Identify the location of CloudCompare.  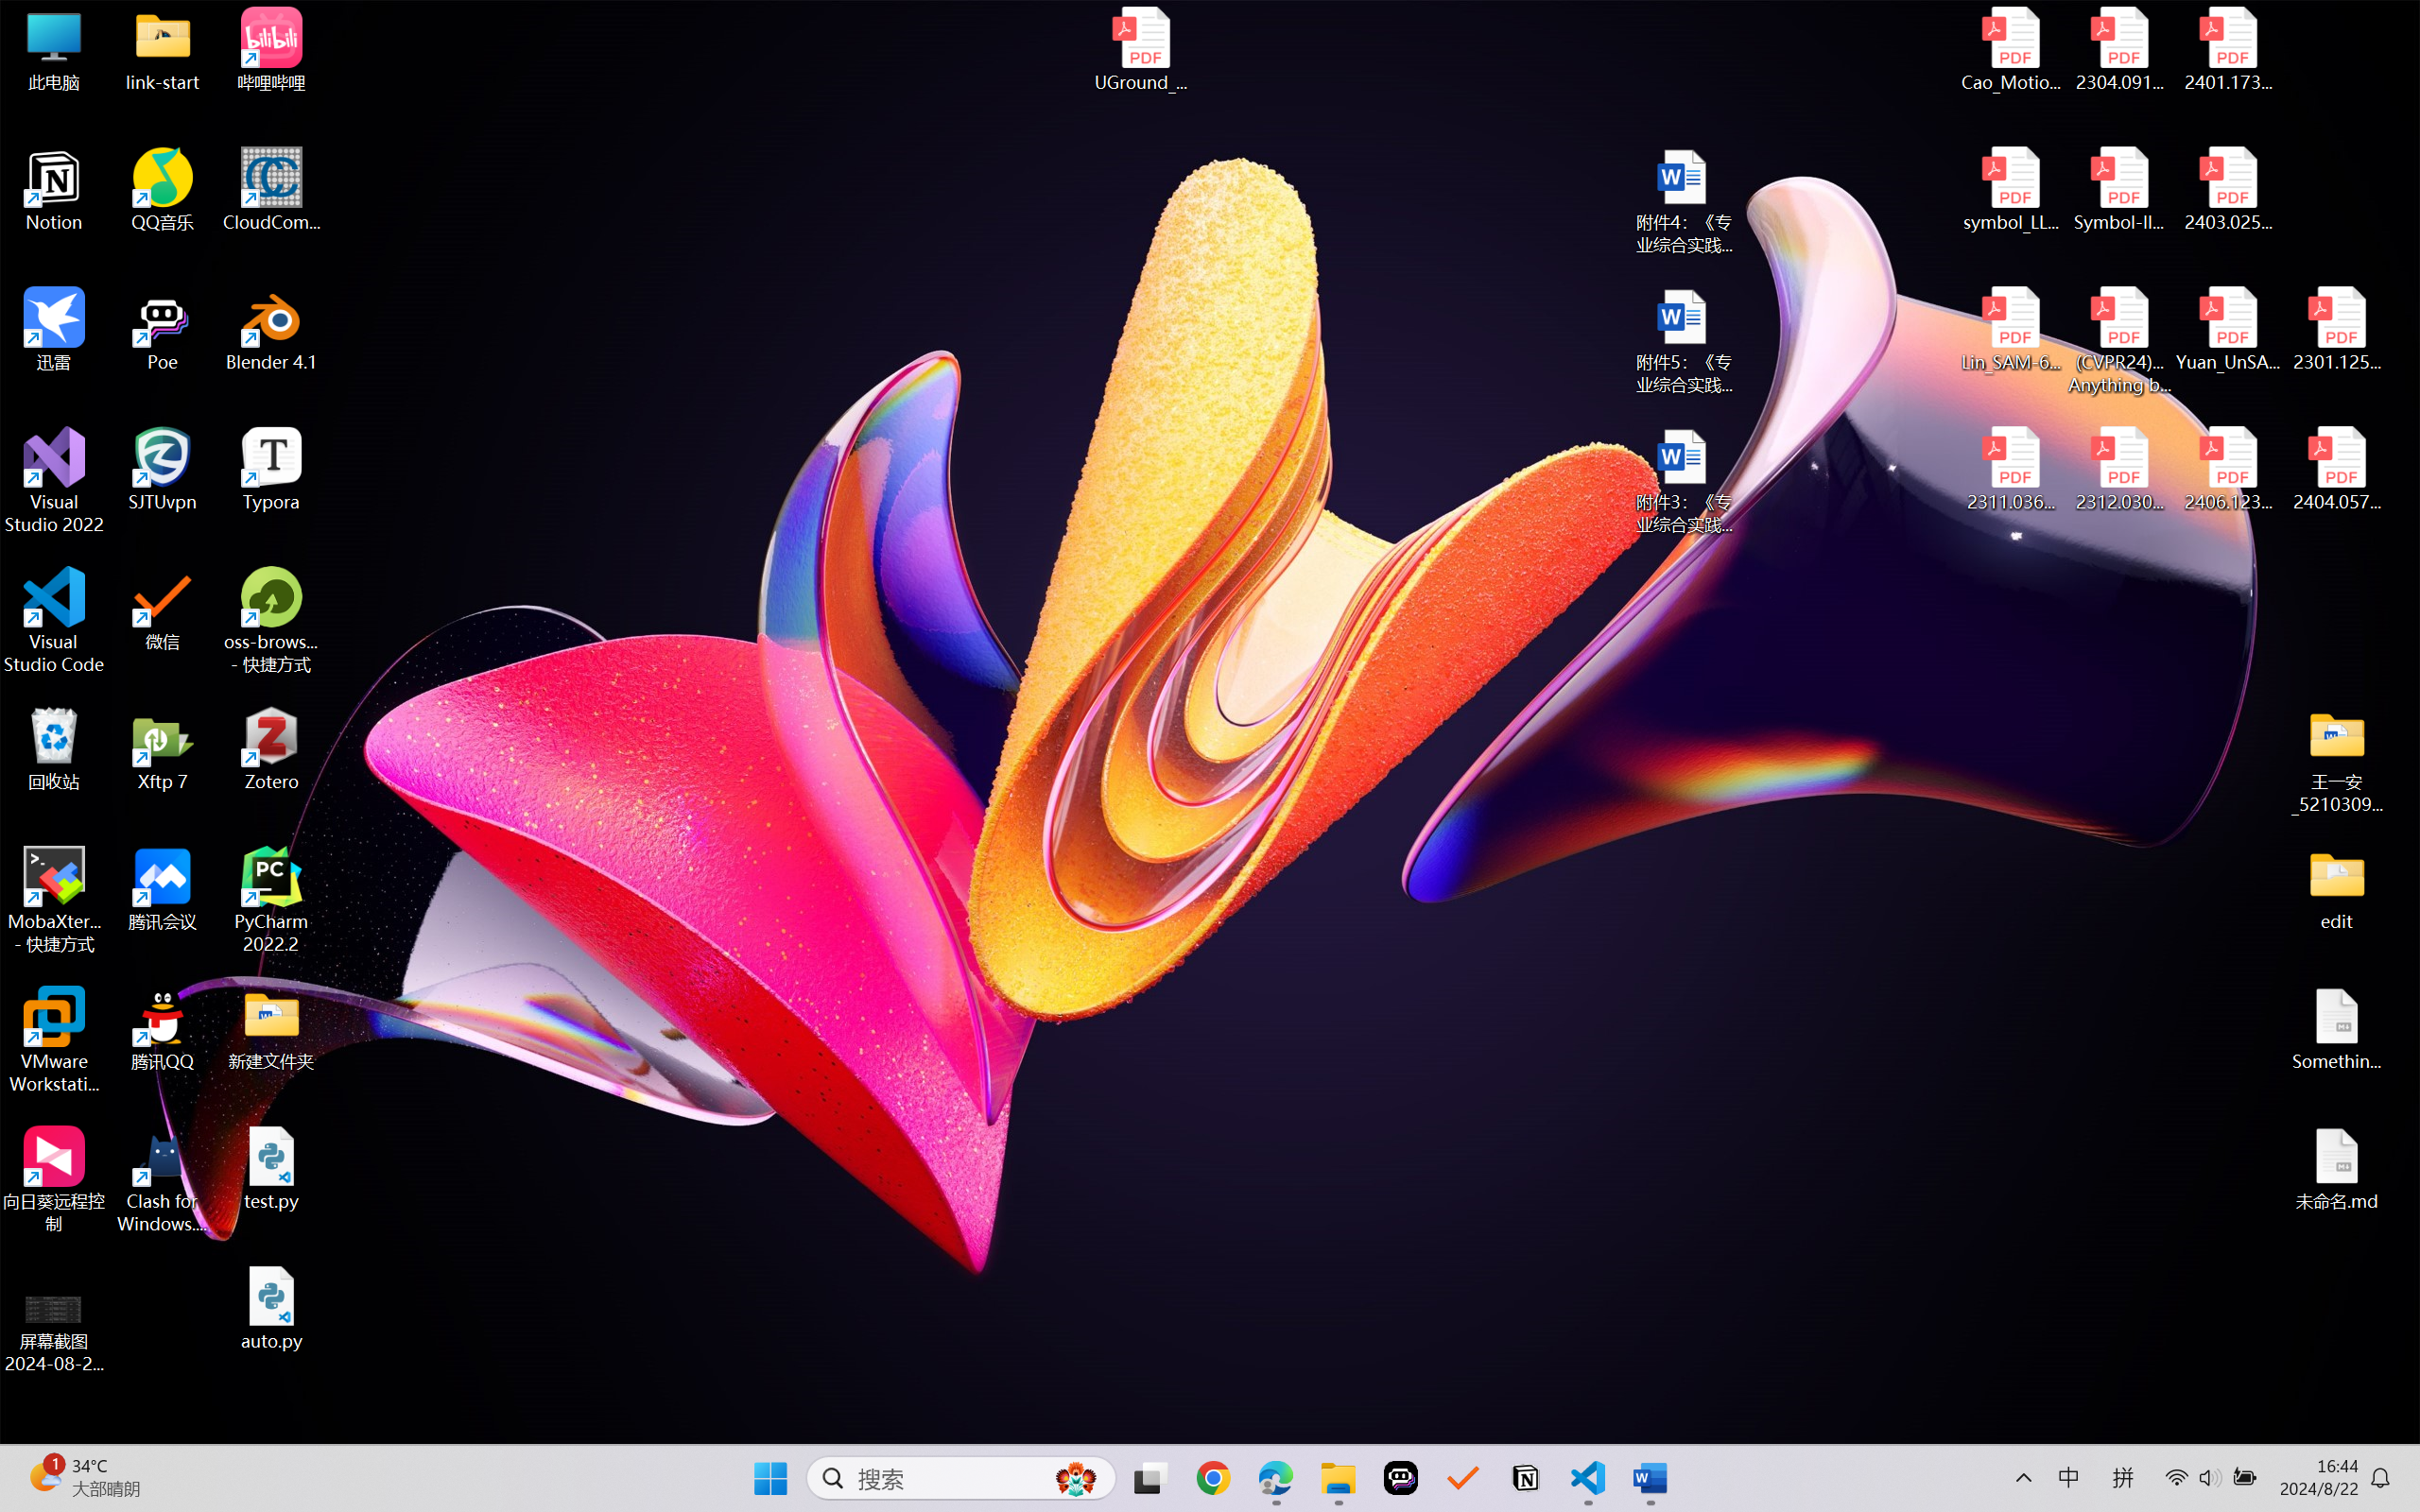
(272, 190).